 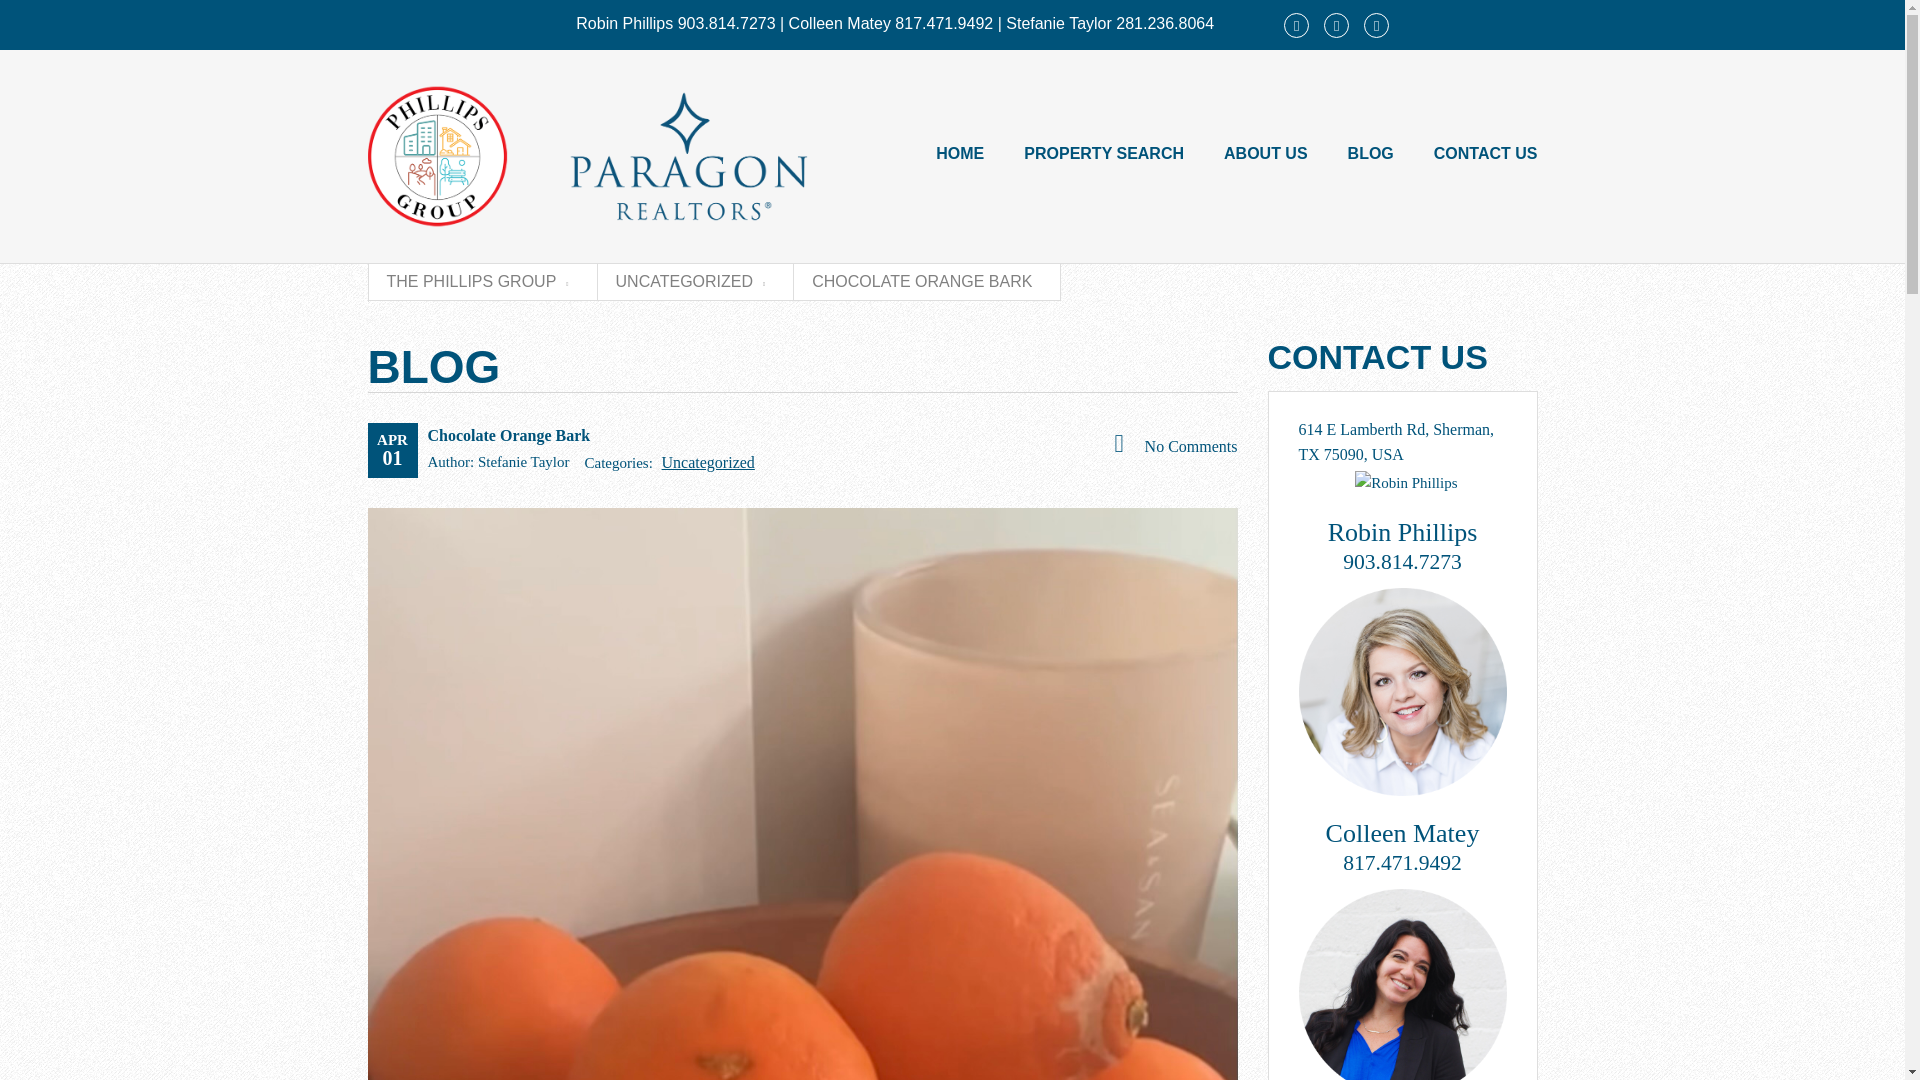 What do you see at coordinates (1266, 154) in the screenshot?
I see `ABOUT US` at bounding box center [1266, 154].